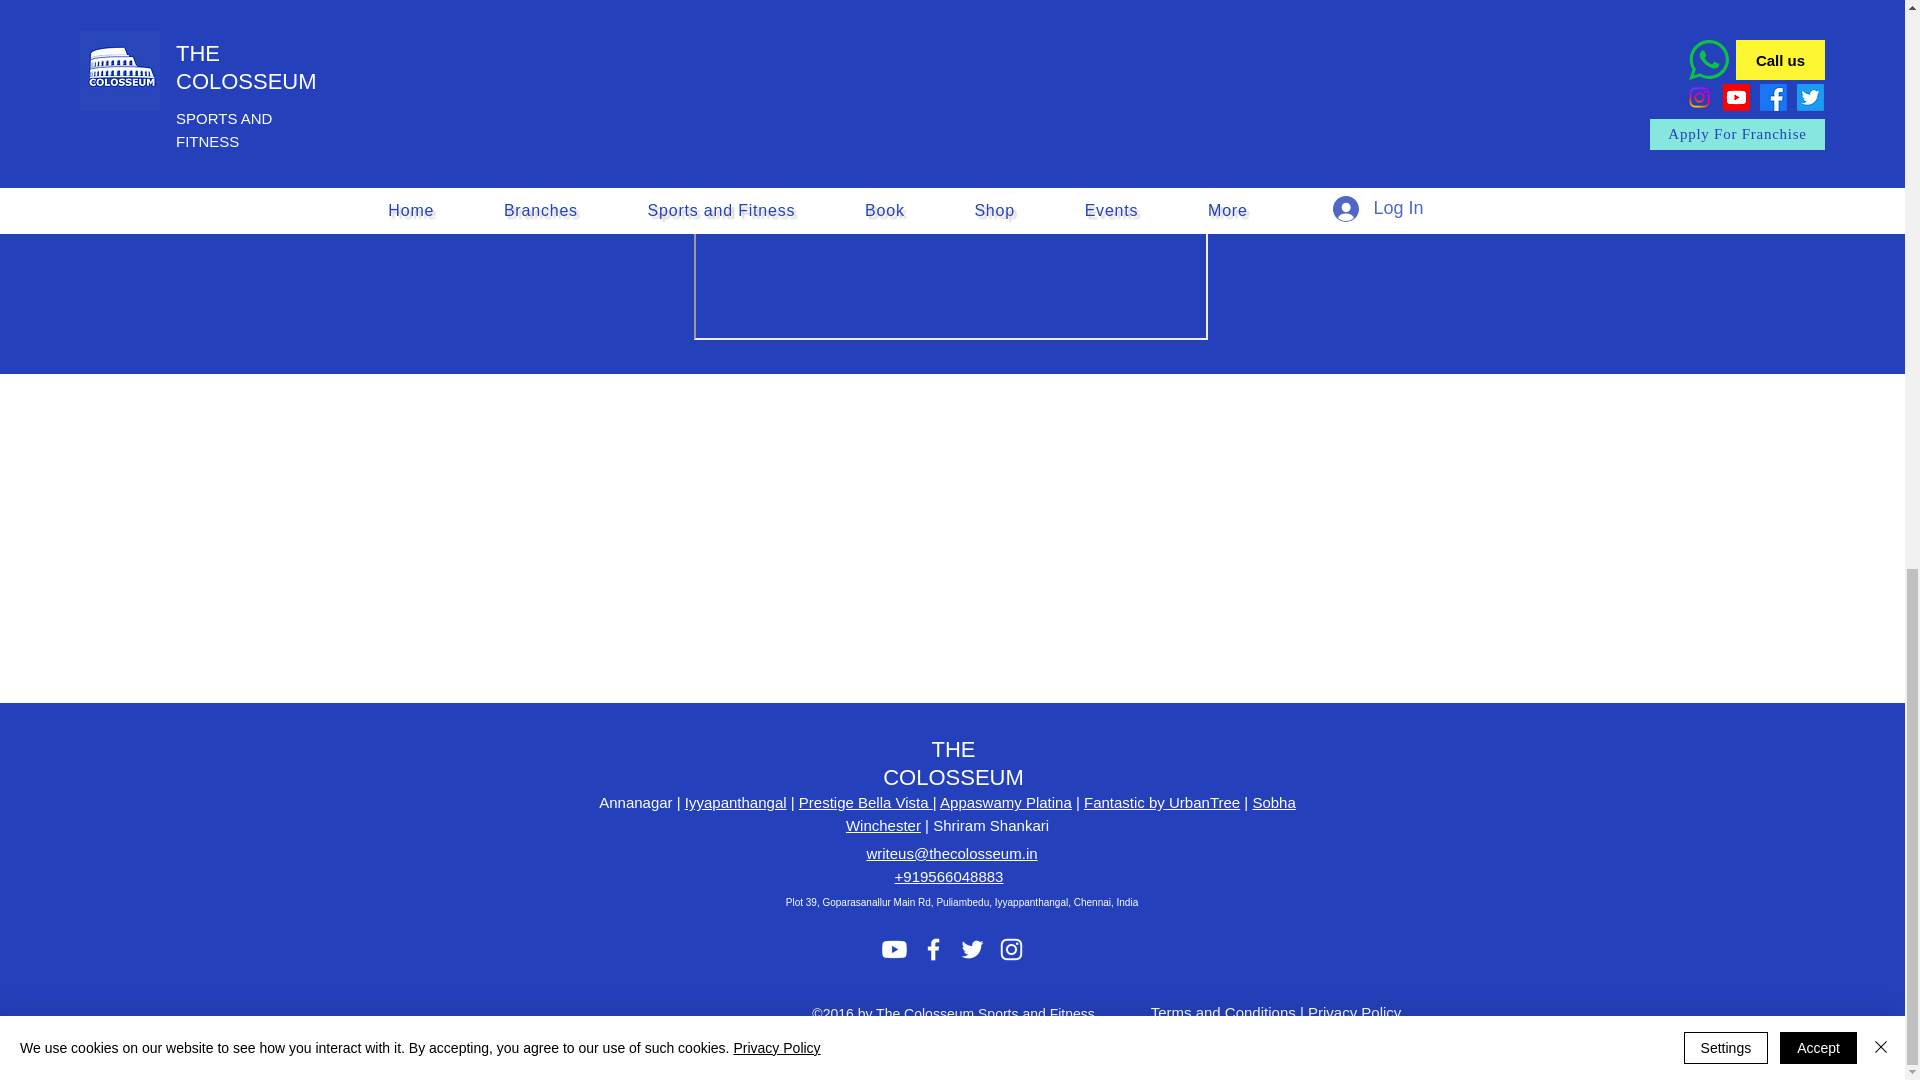 The image size is (1920, 1080). Describe the element at coordinates (1162, 802) in the screenshot. I see `Fantastic by UrbanTree` at that location.